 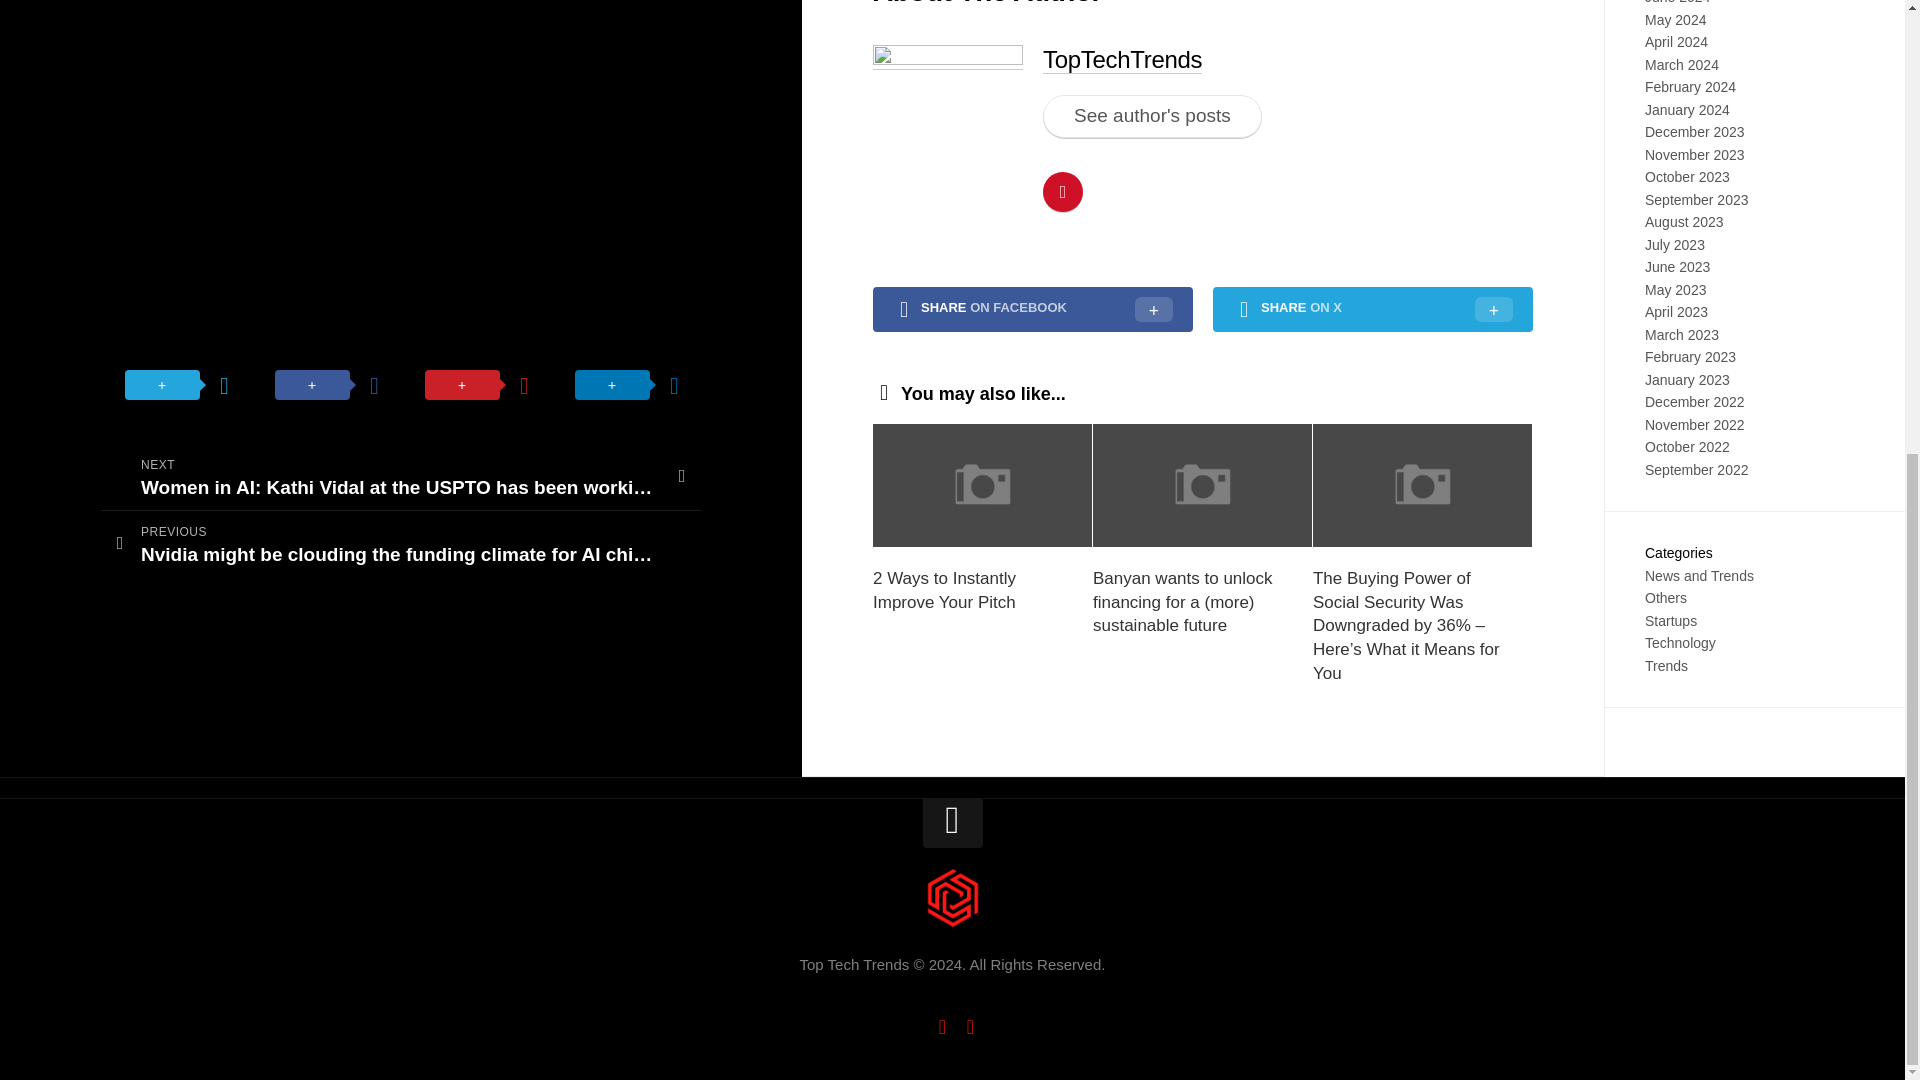 What do you see at coordinates (1687, 108) in the screenshot?
I see `January 2024` at bounding box center [1687, 108].